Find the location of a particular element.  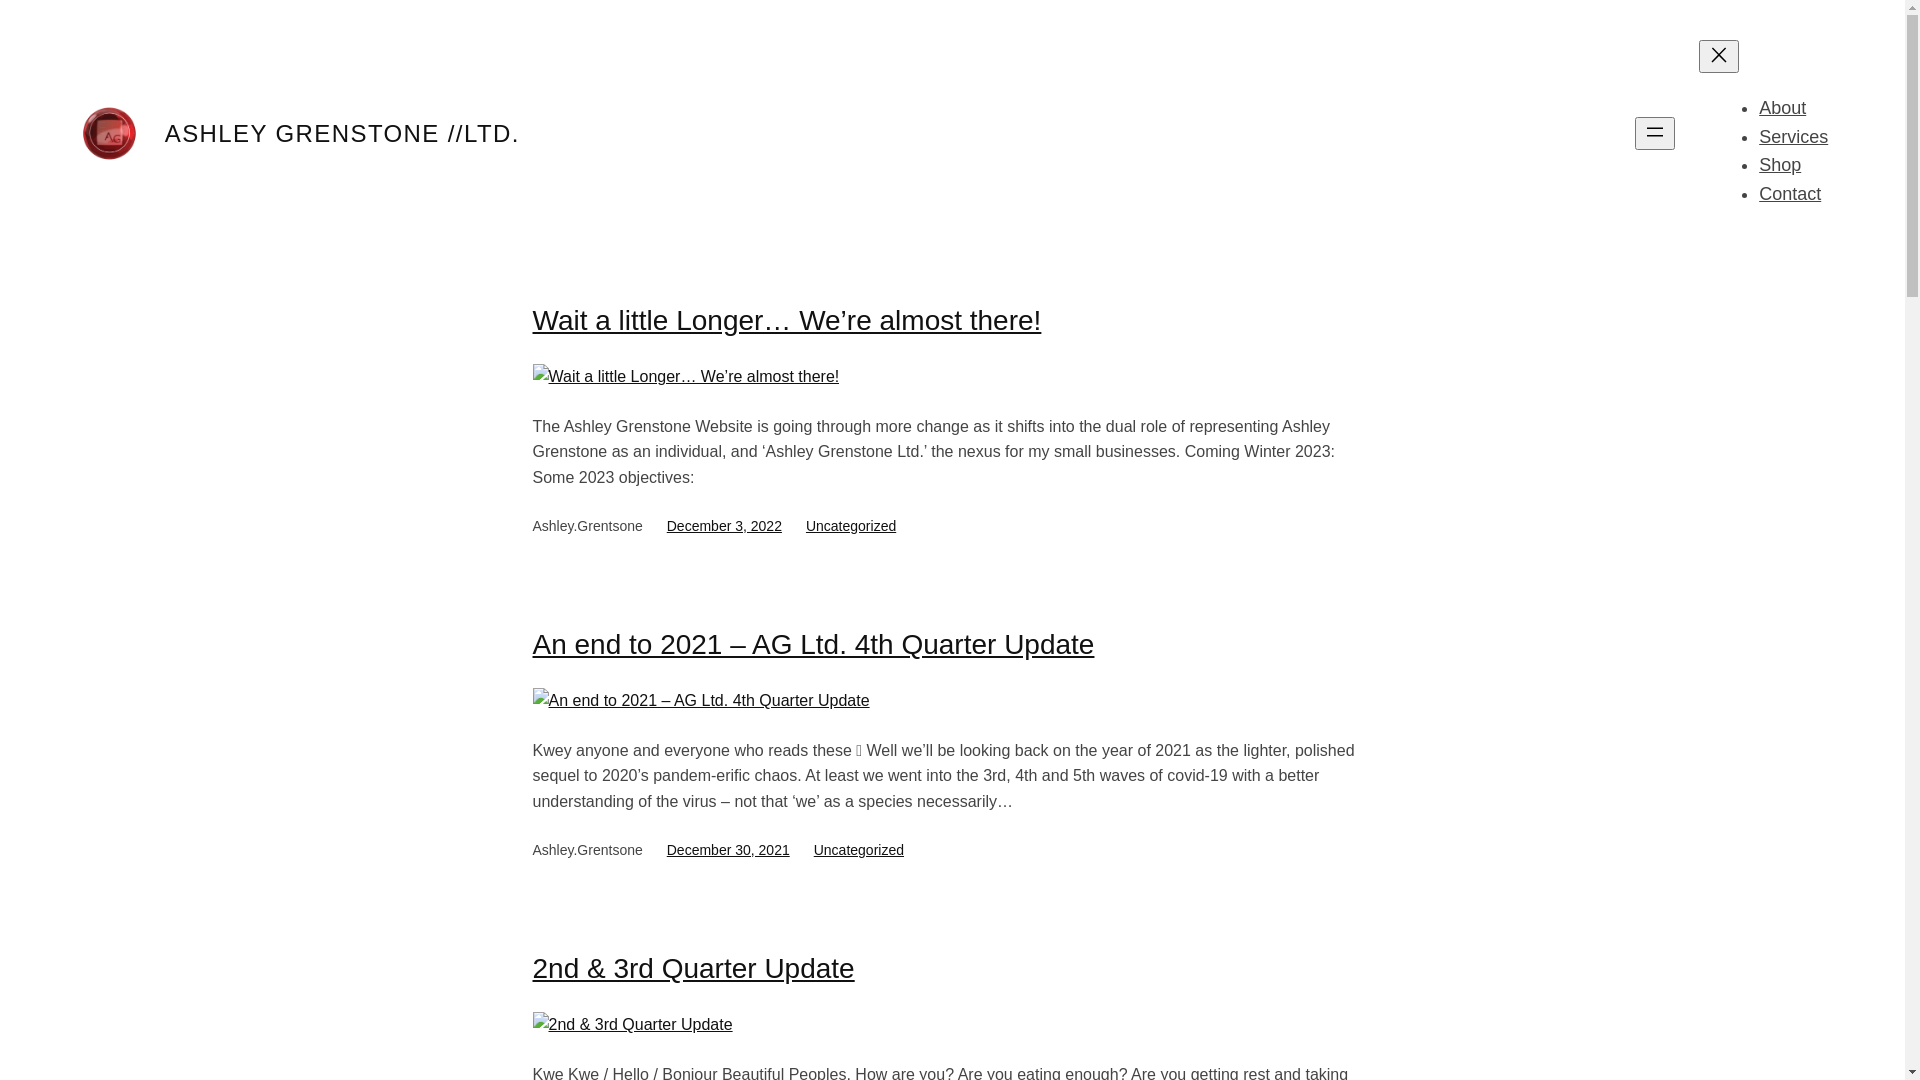

Uncategorized is located at coordinates (859, 850).